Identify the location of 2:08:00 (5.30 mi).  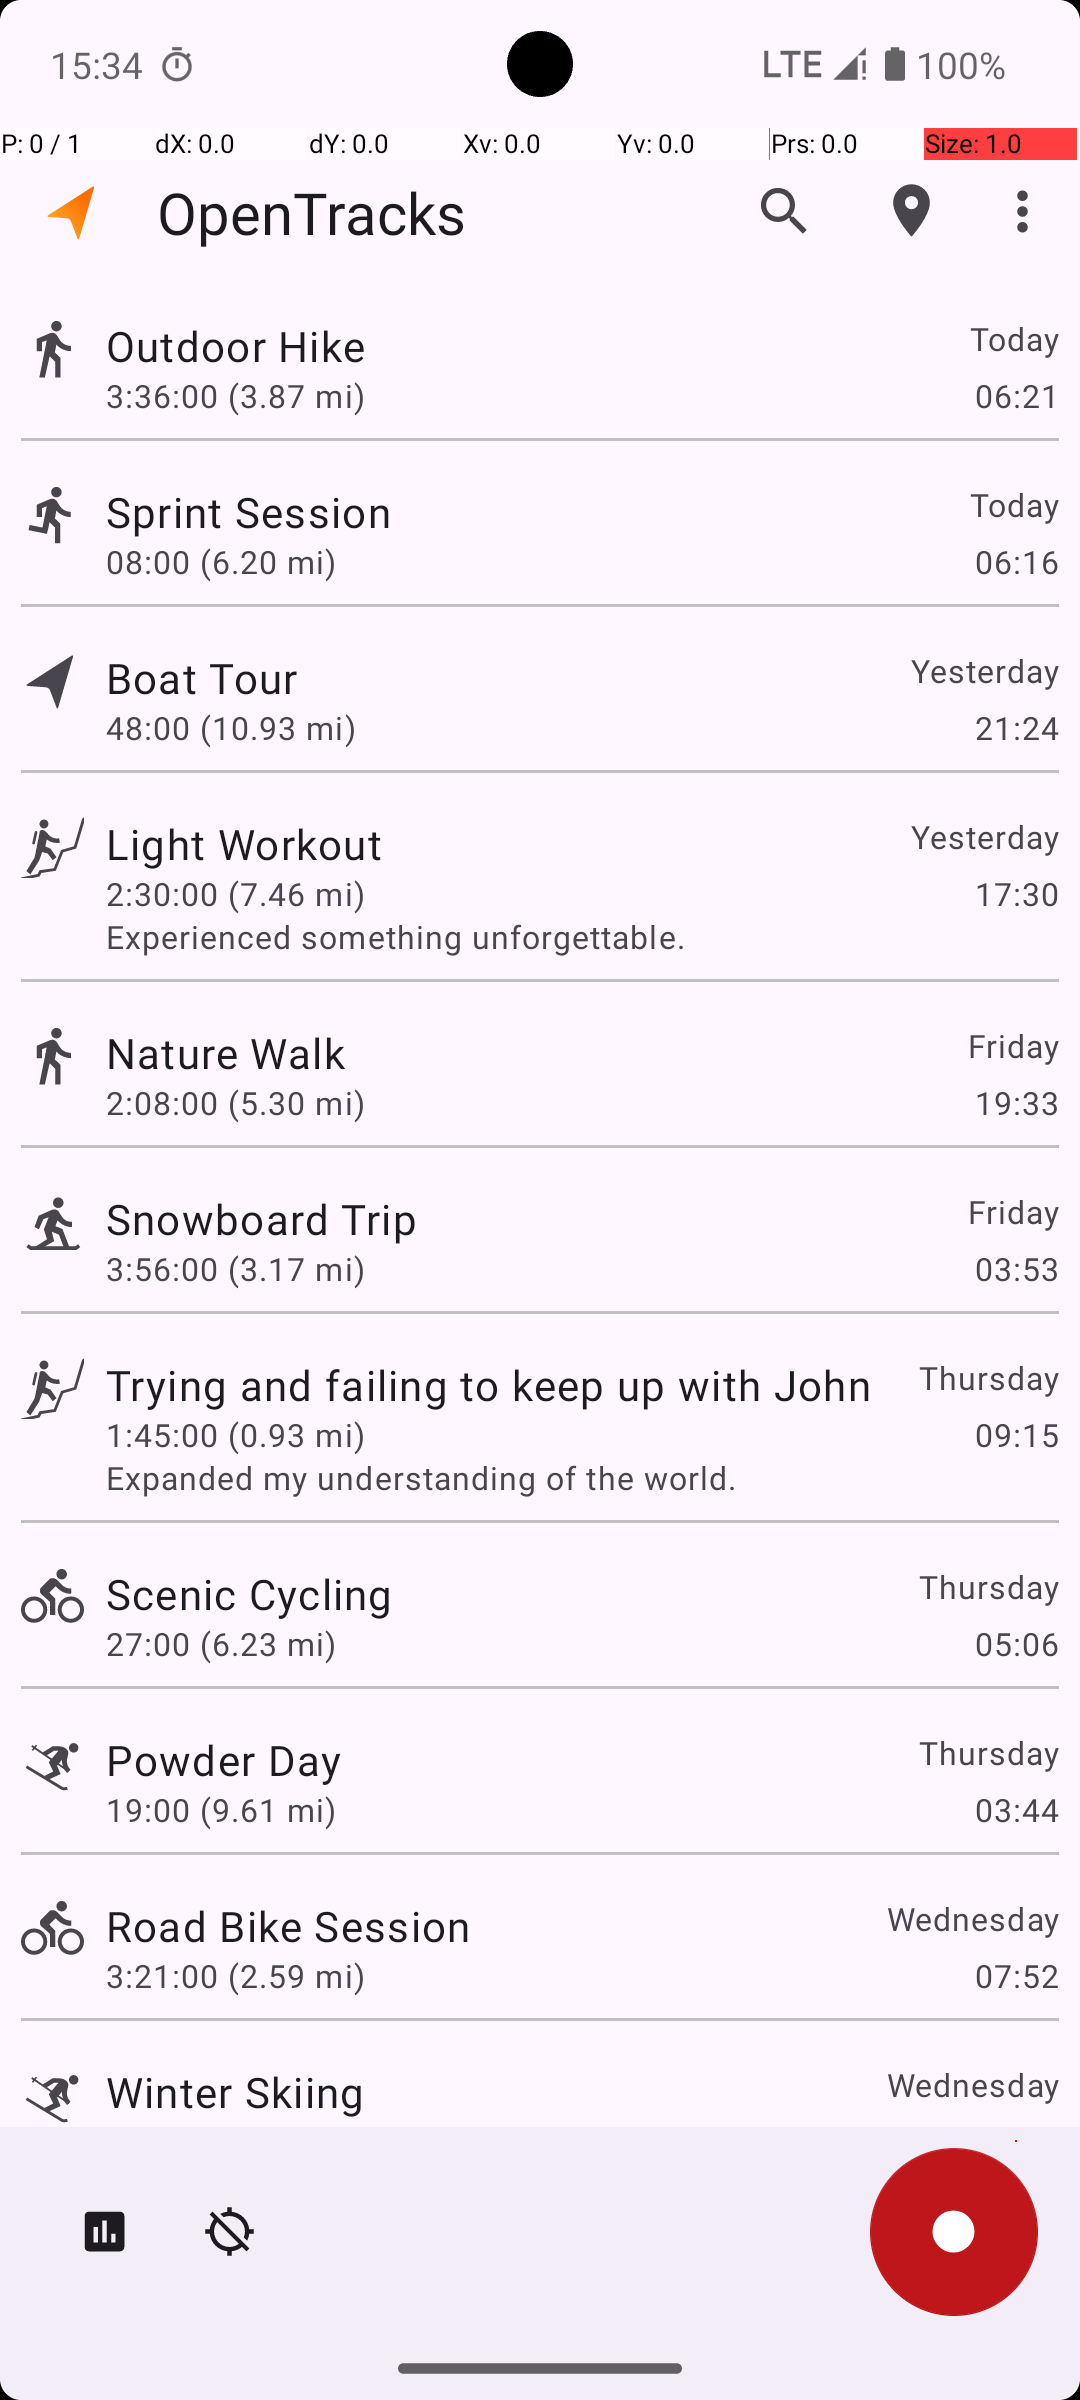
(236, 1102).